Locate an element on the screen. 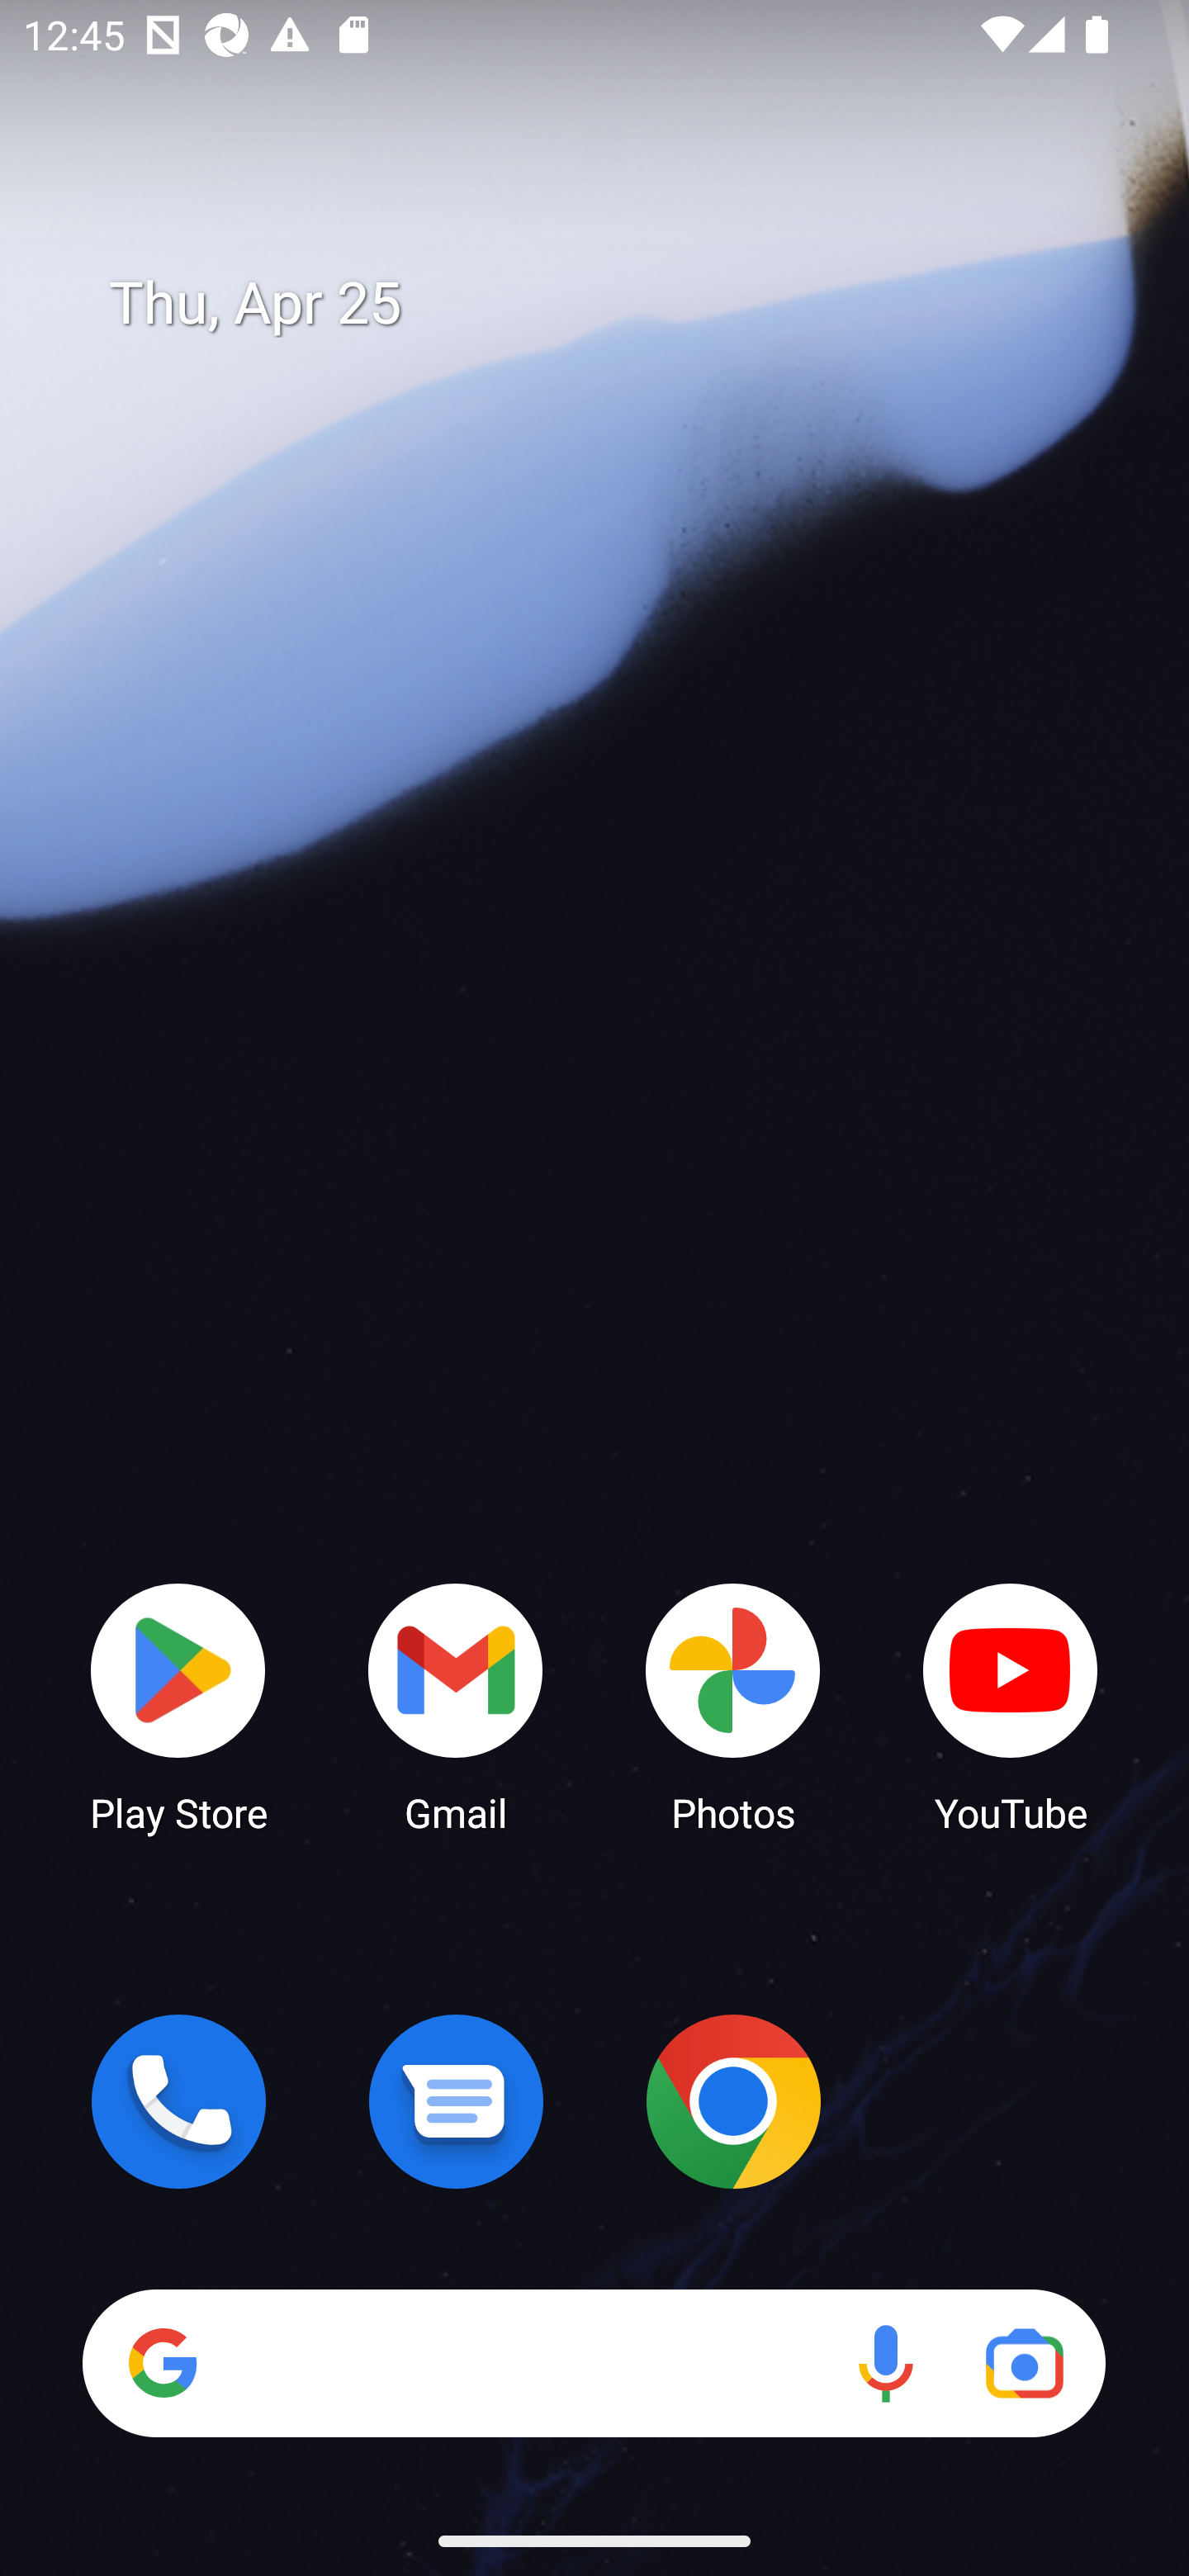 This screenshot has width=1189, height=2576. Thu, Apr 25 is located at coordinates (618, 304).